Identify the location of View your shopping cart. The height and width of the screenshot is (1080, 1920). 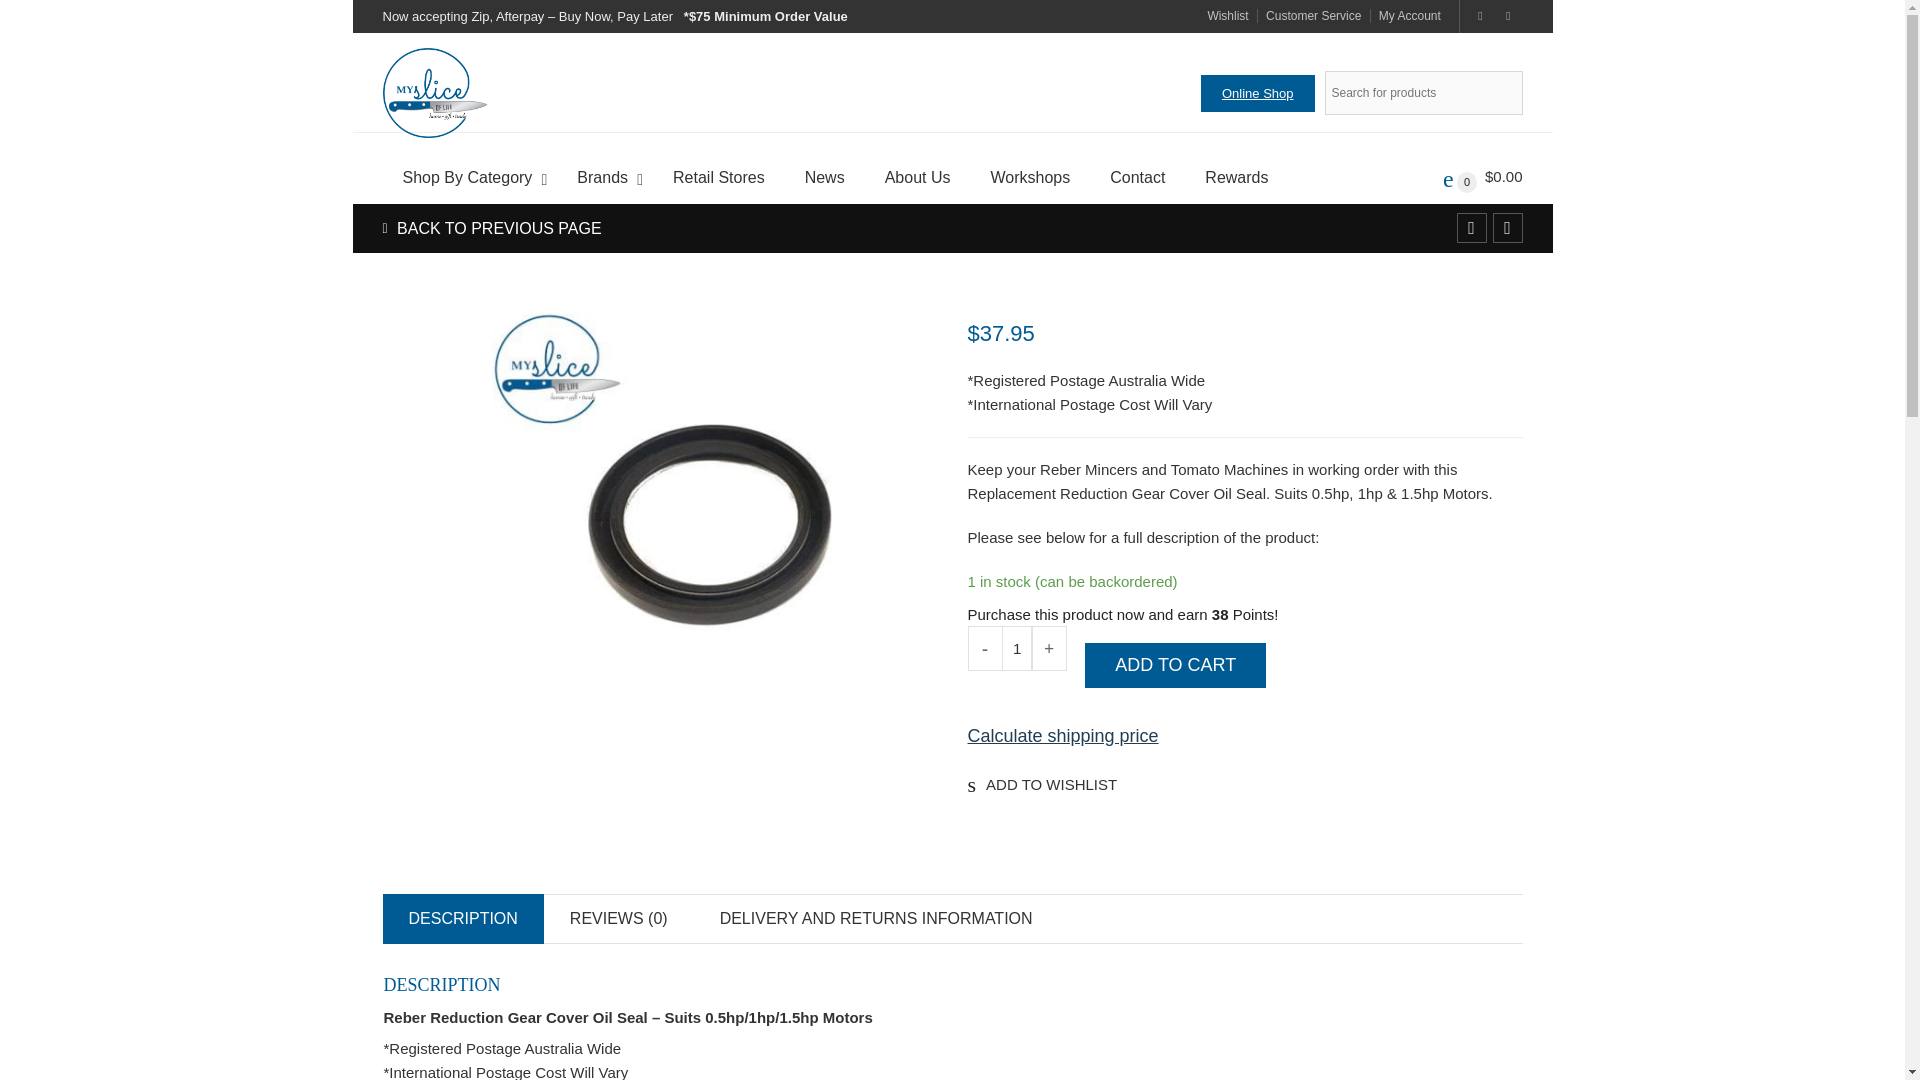
(1482, 176).